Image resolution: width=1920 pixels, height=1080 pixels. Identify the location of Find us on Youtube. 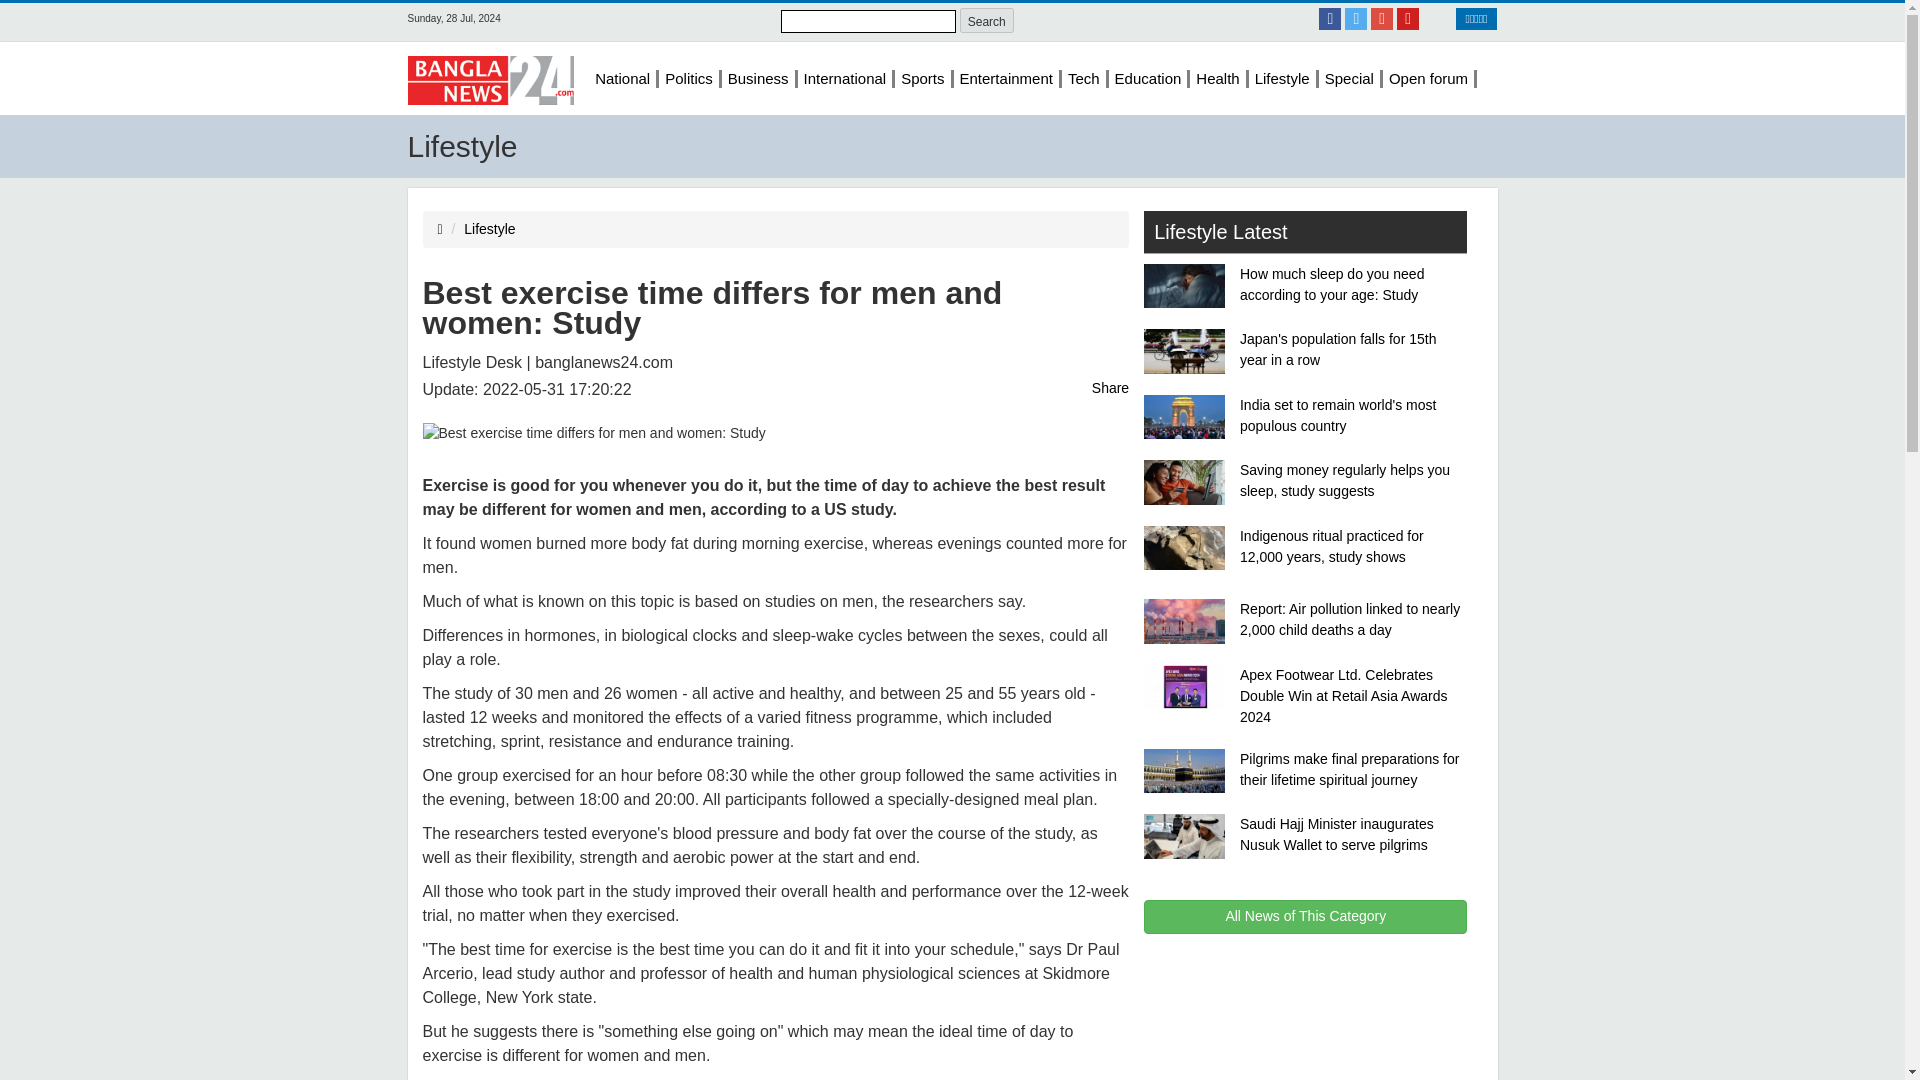
(1408, 18).